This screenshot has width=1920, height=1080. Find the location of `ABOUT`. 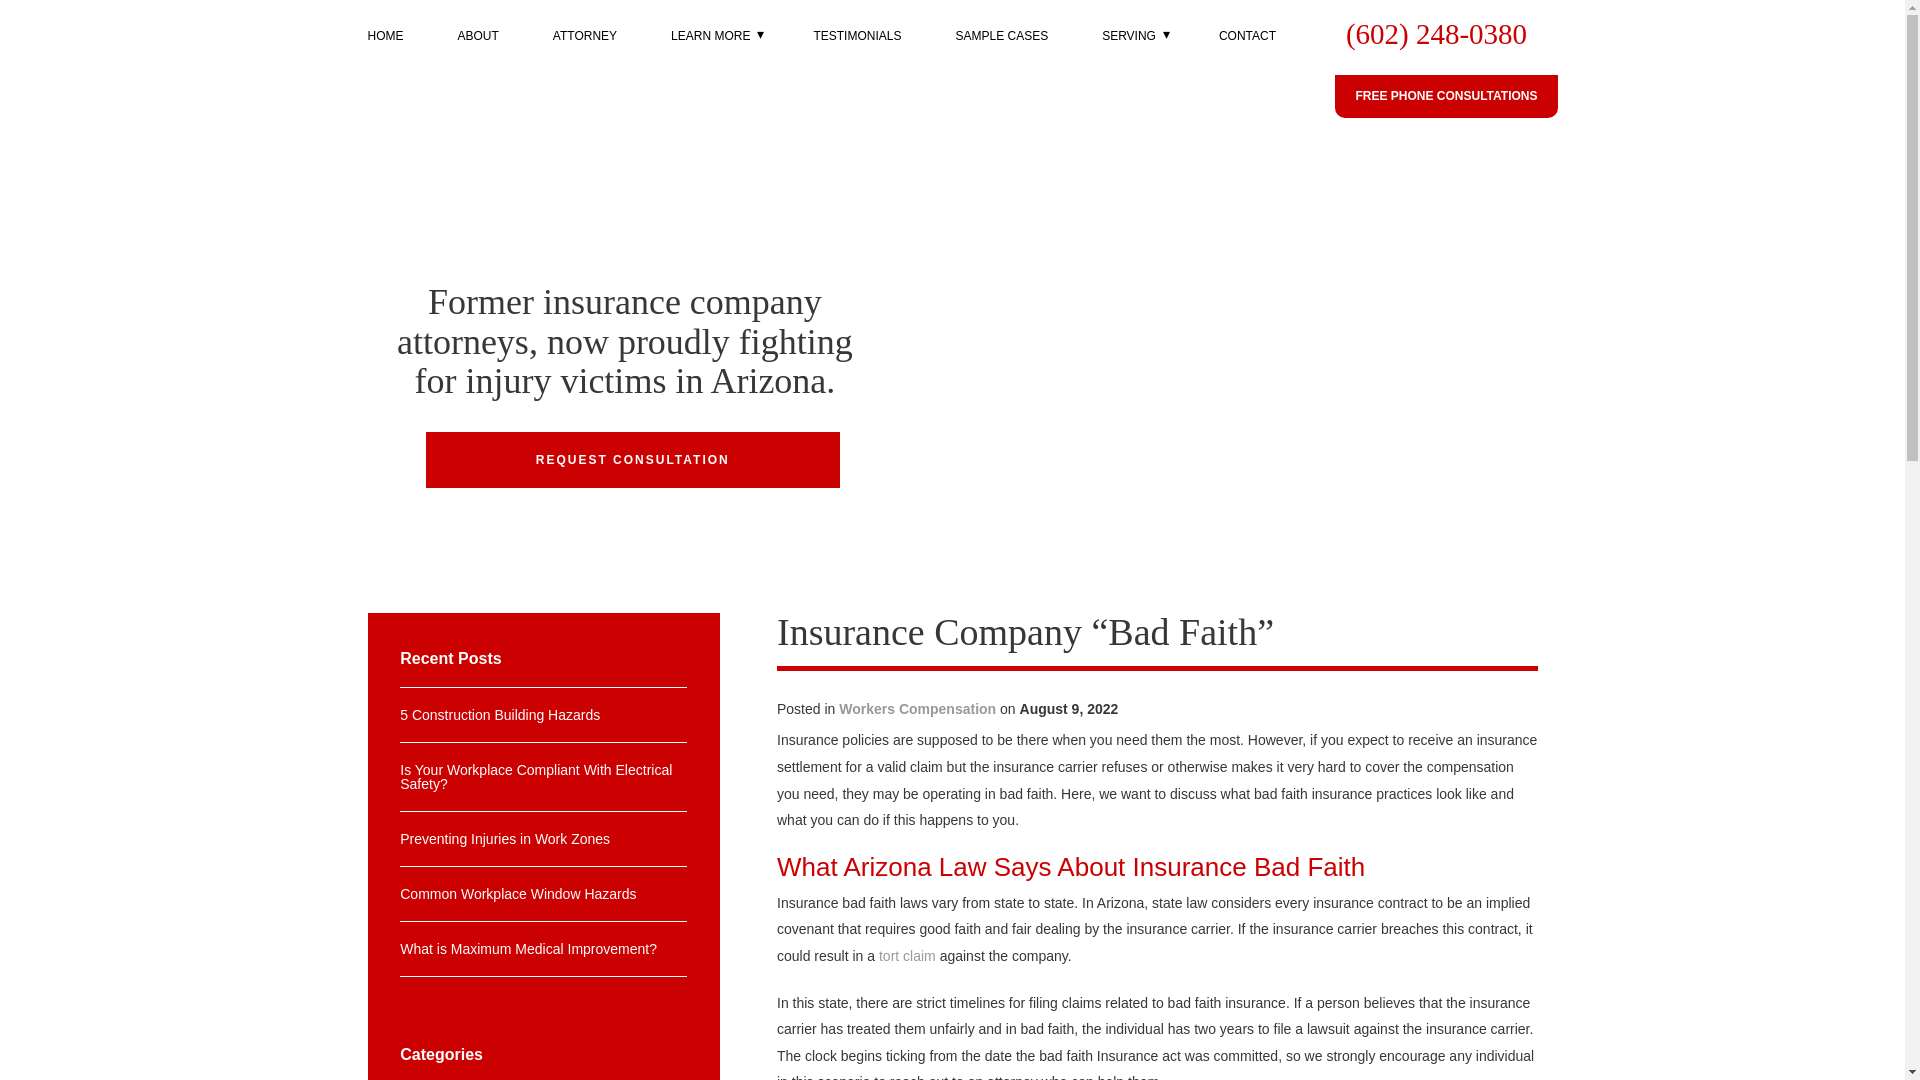

ABOUT is located at coordinates (478, 51).